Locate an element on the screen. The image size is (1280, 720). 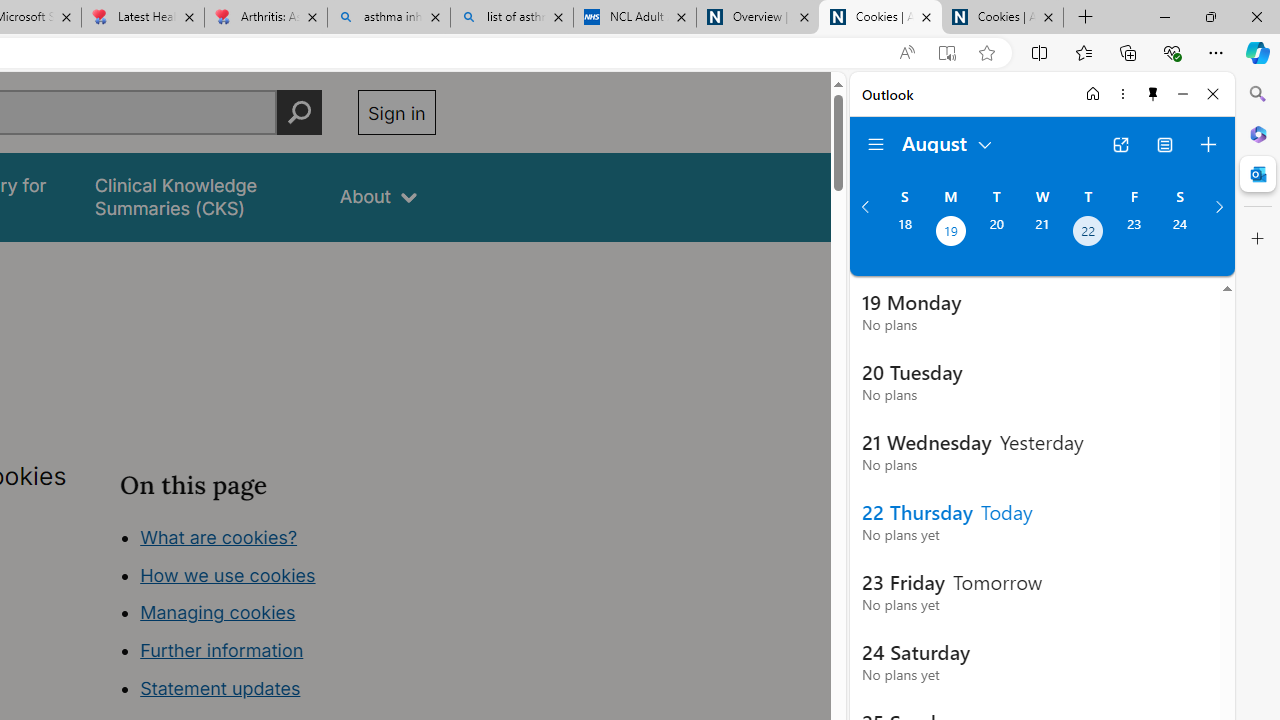
Monday, August 19, 2024. Date selected.  is located at coordinates (950, 233).